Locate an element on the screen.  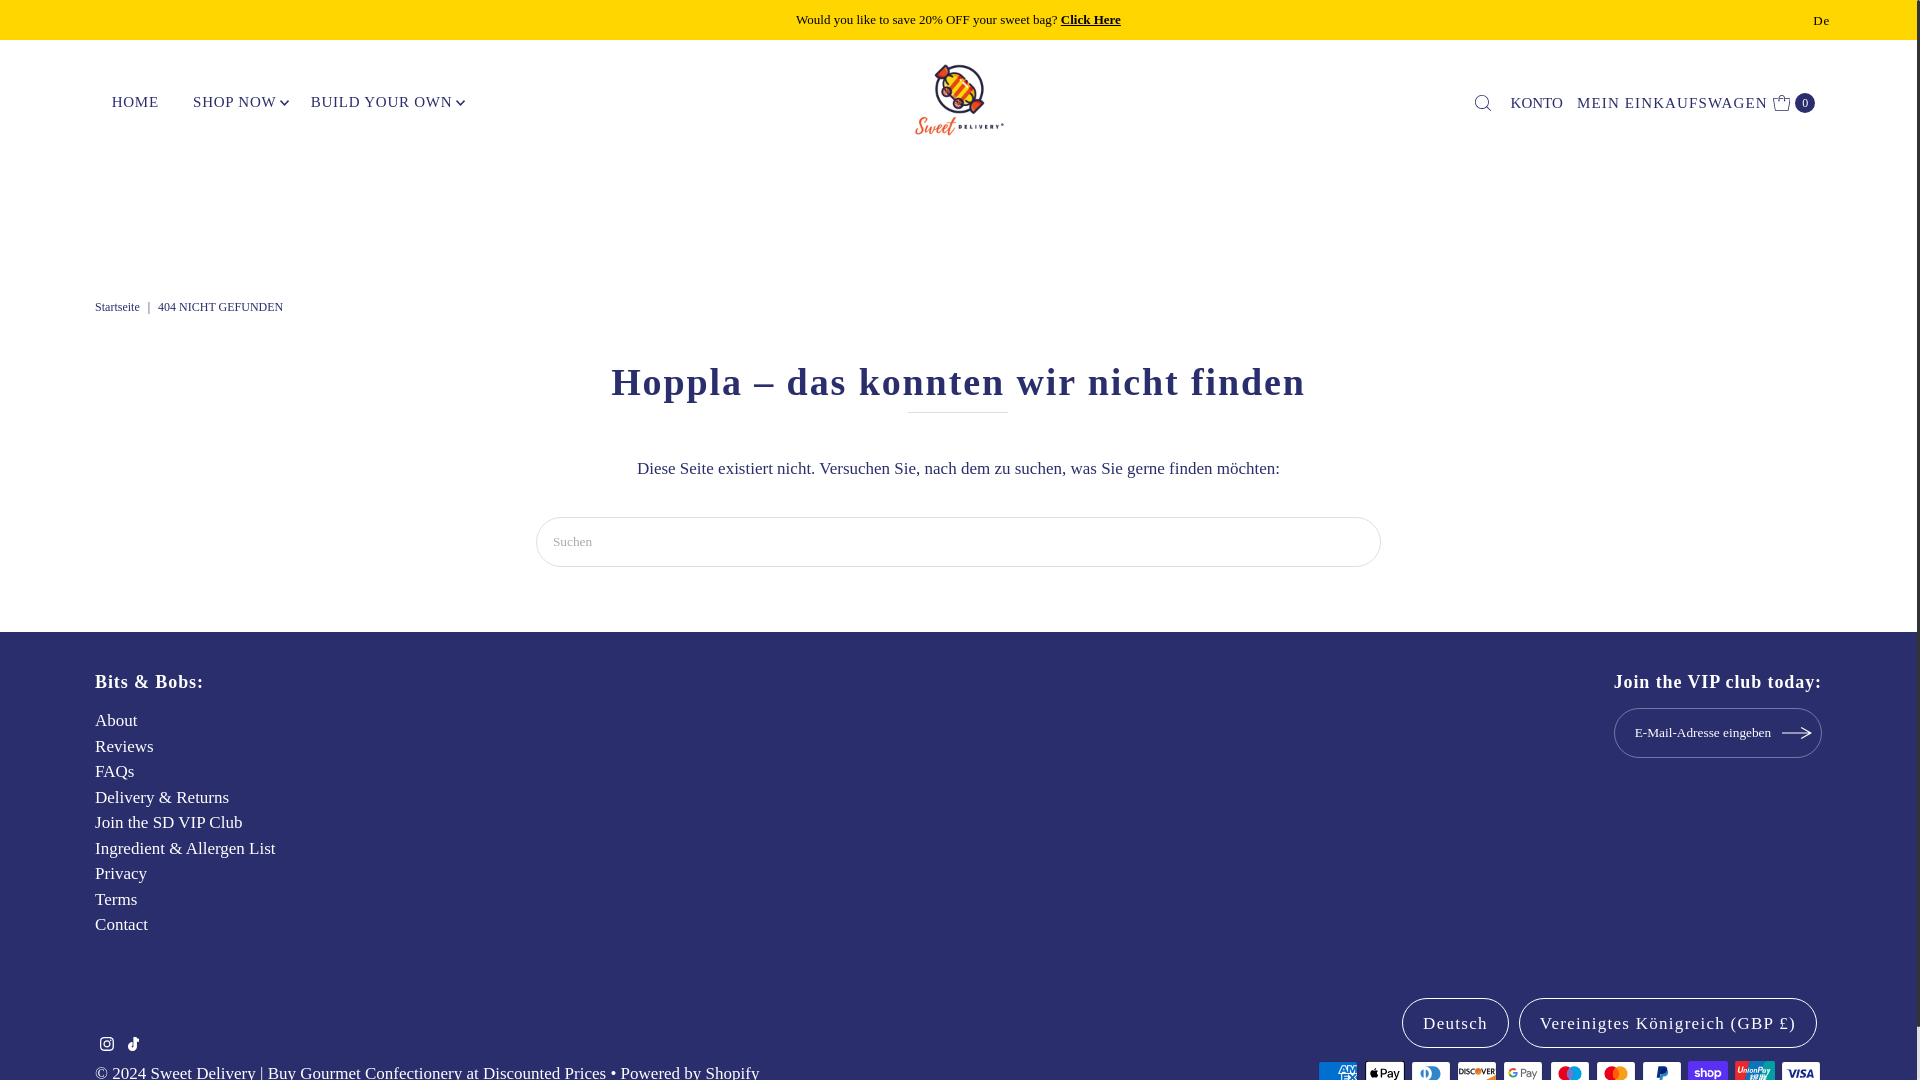
Startseite is located at coordinates (120, 307).